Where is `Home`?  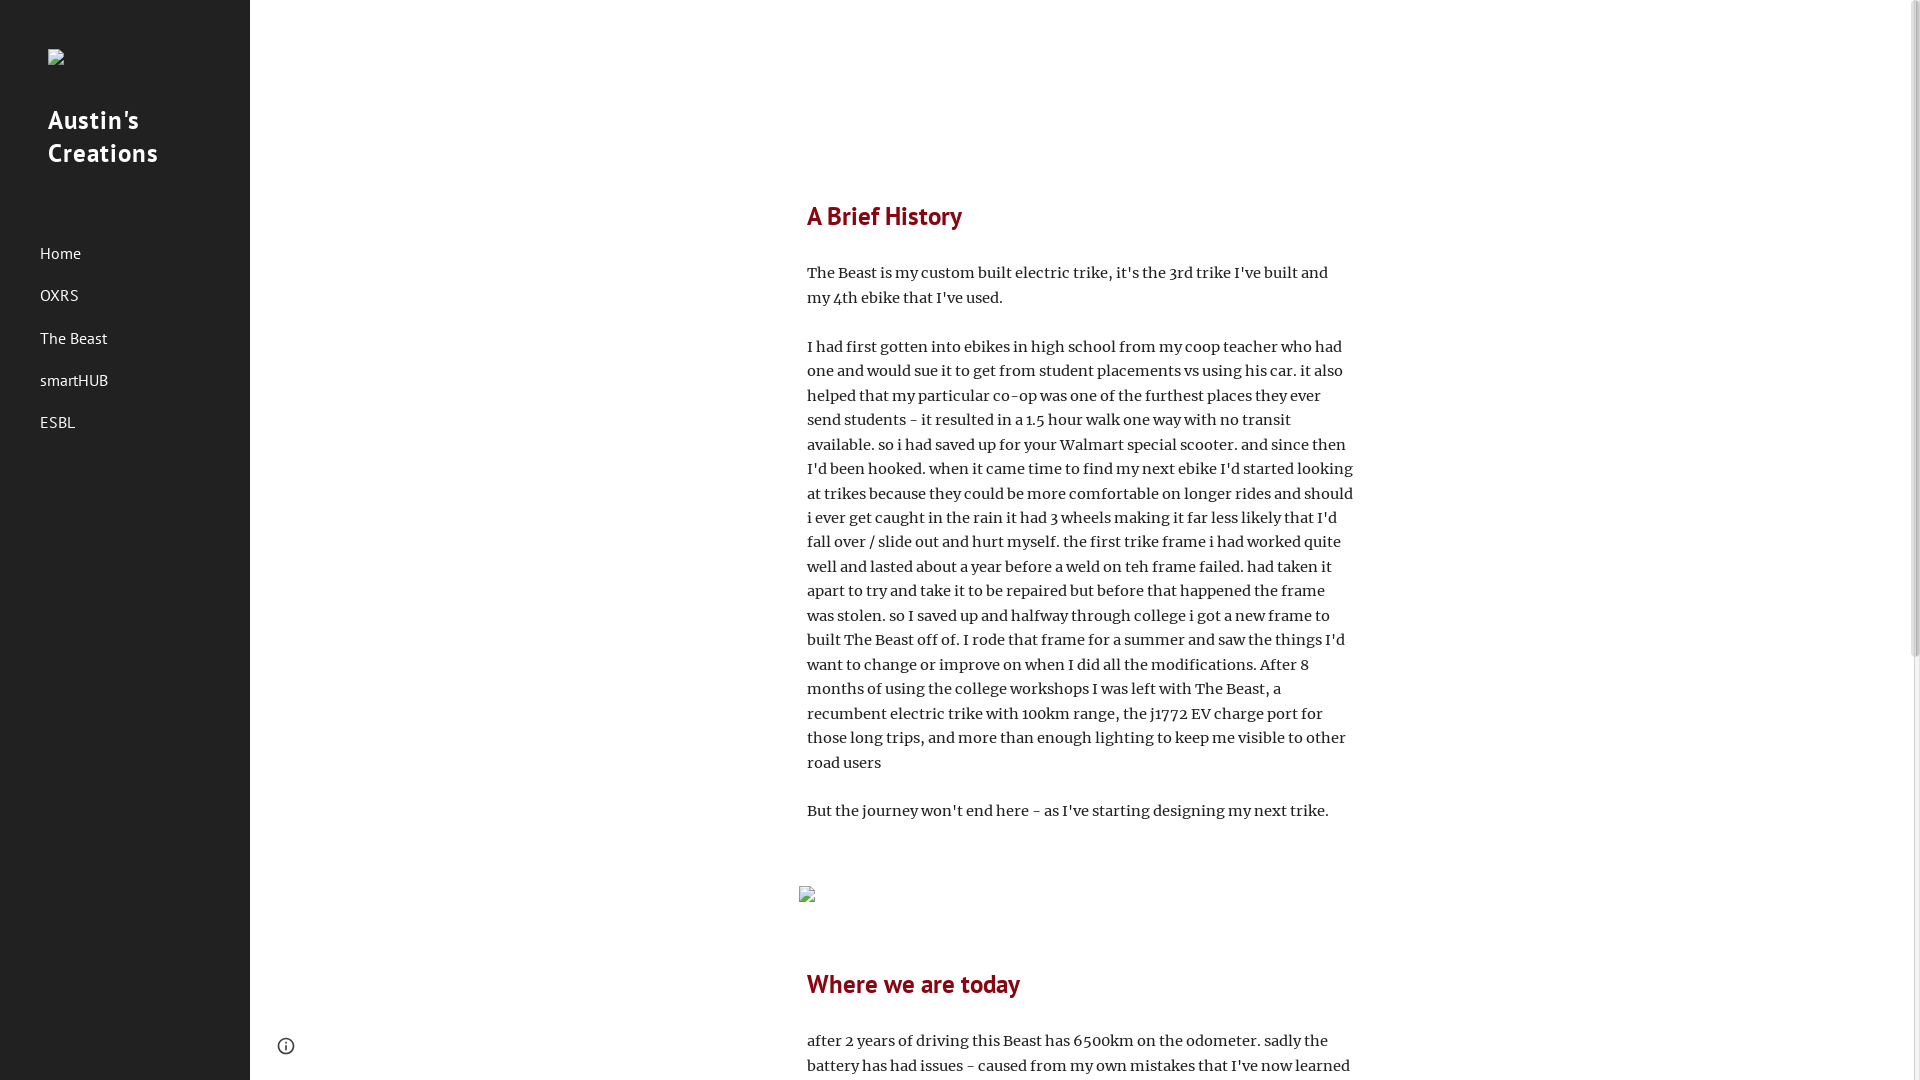
Home is located at coordinates (137, 253).